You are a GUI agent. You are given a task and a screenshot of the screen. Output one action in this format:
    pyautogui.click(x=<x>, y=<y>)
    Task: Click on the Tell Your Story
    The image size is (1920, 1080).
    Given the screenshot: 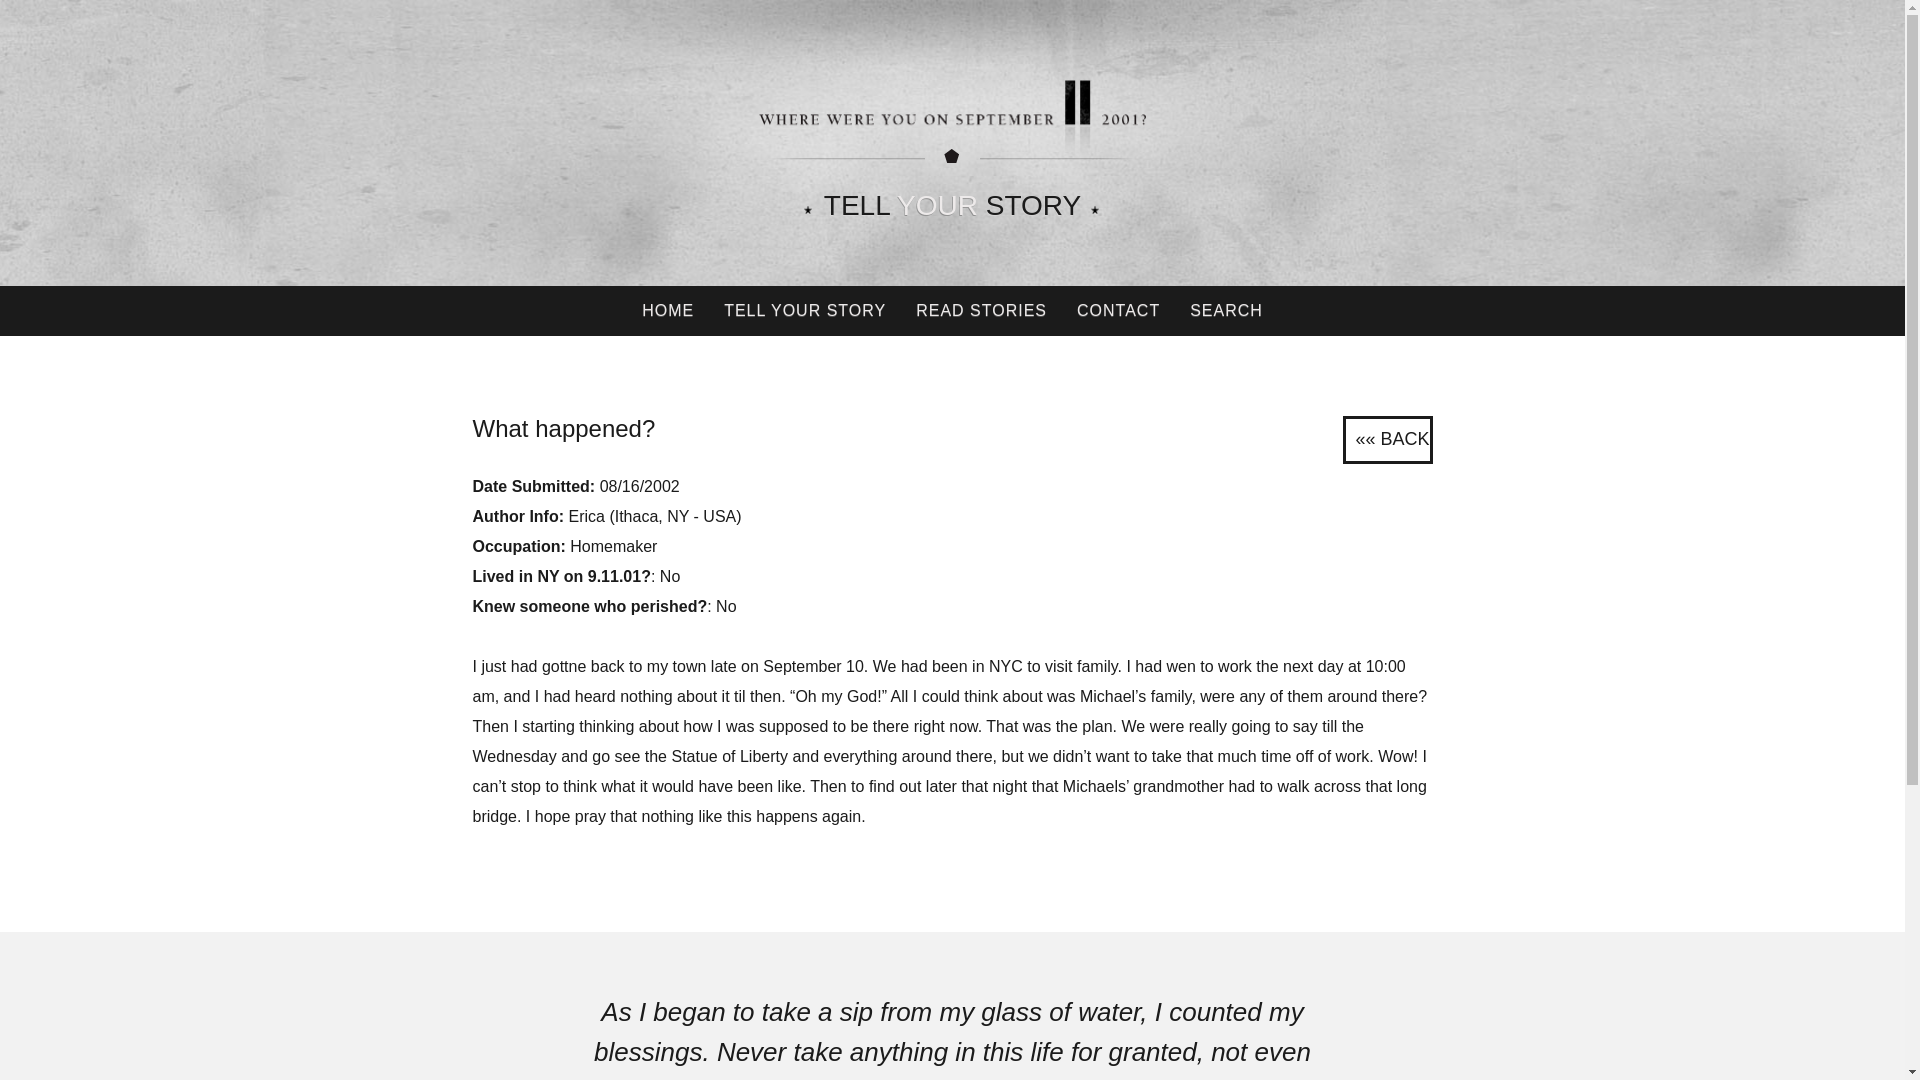 What is the action you would take?
    pyautogui.click(x=804, y=310)
    